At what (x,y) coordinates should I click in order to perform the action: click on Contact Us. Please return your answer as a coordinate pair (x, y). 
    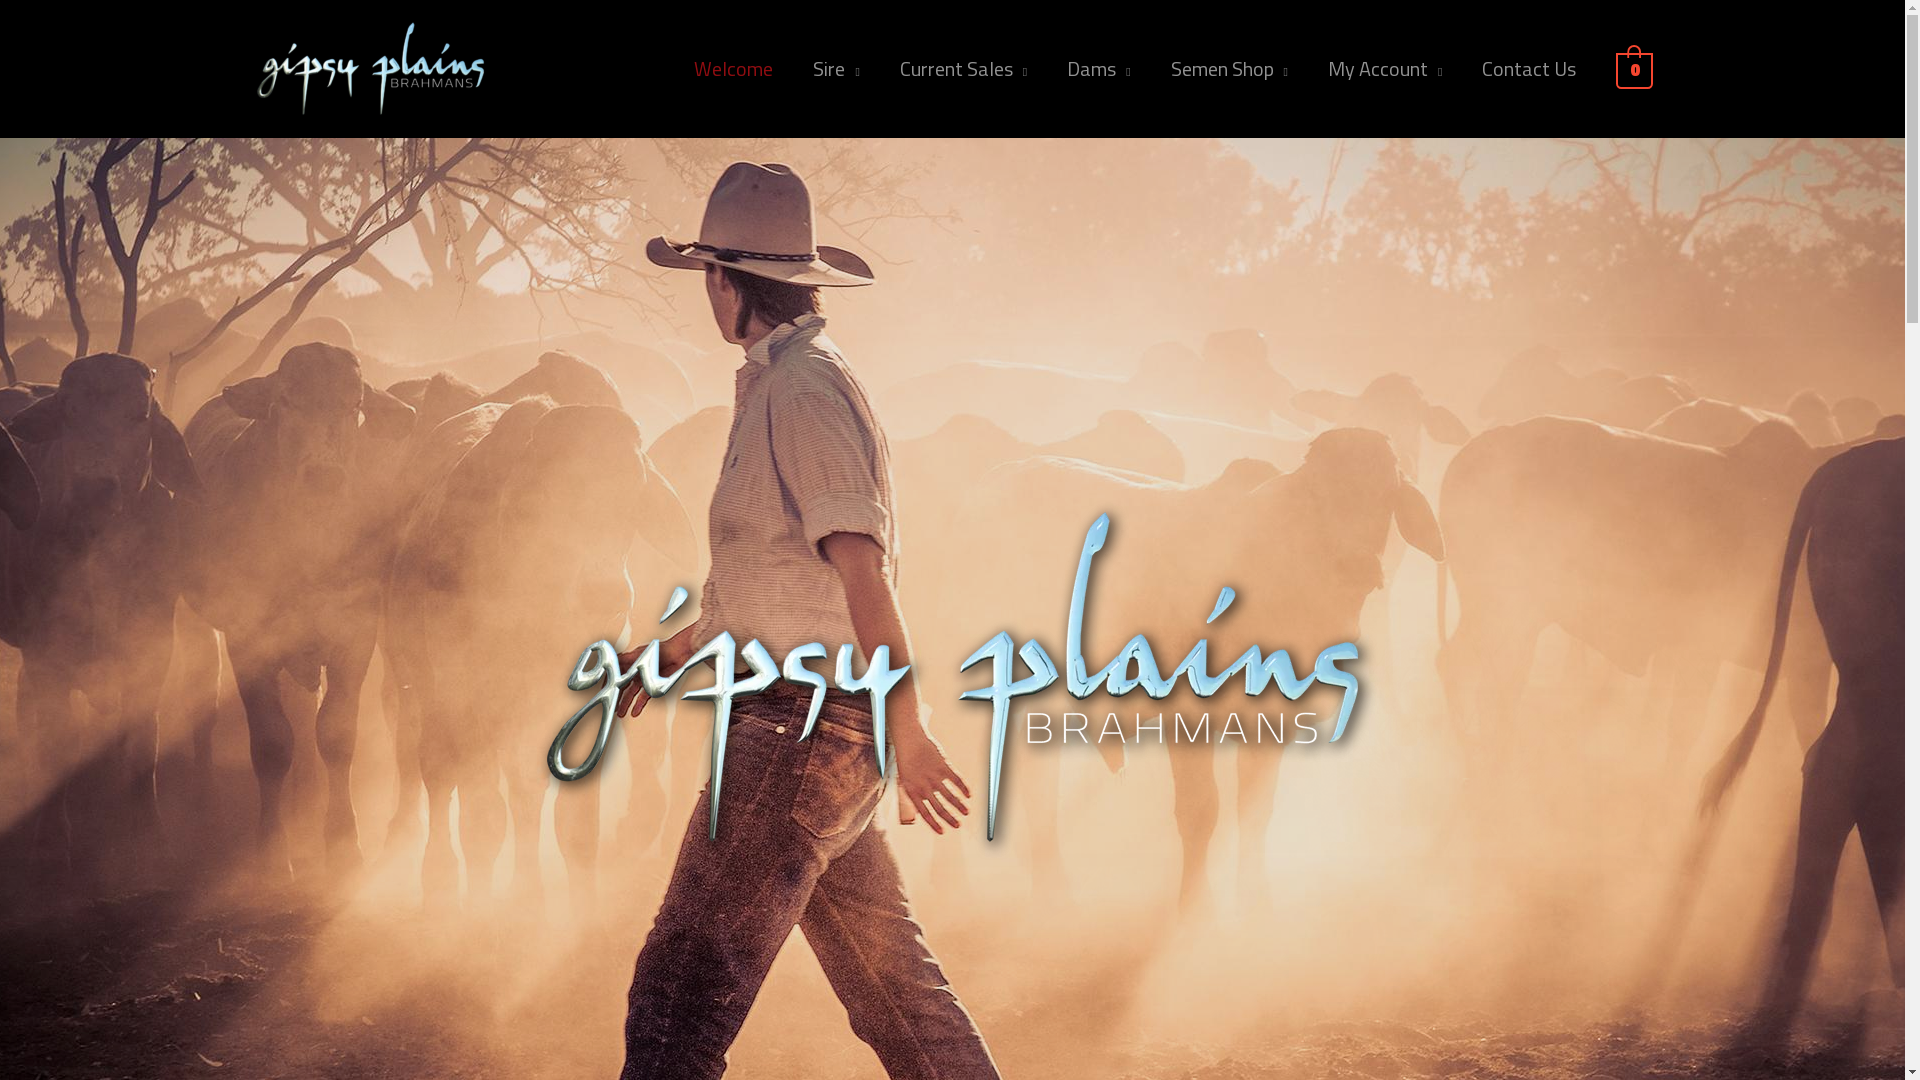
    Looking at the image, I should click on (1529, 69).